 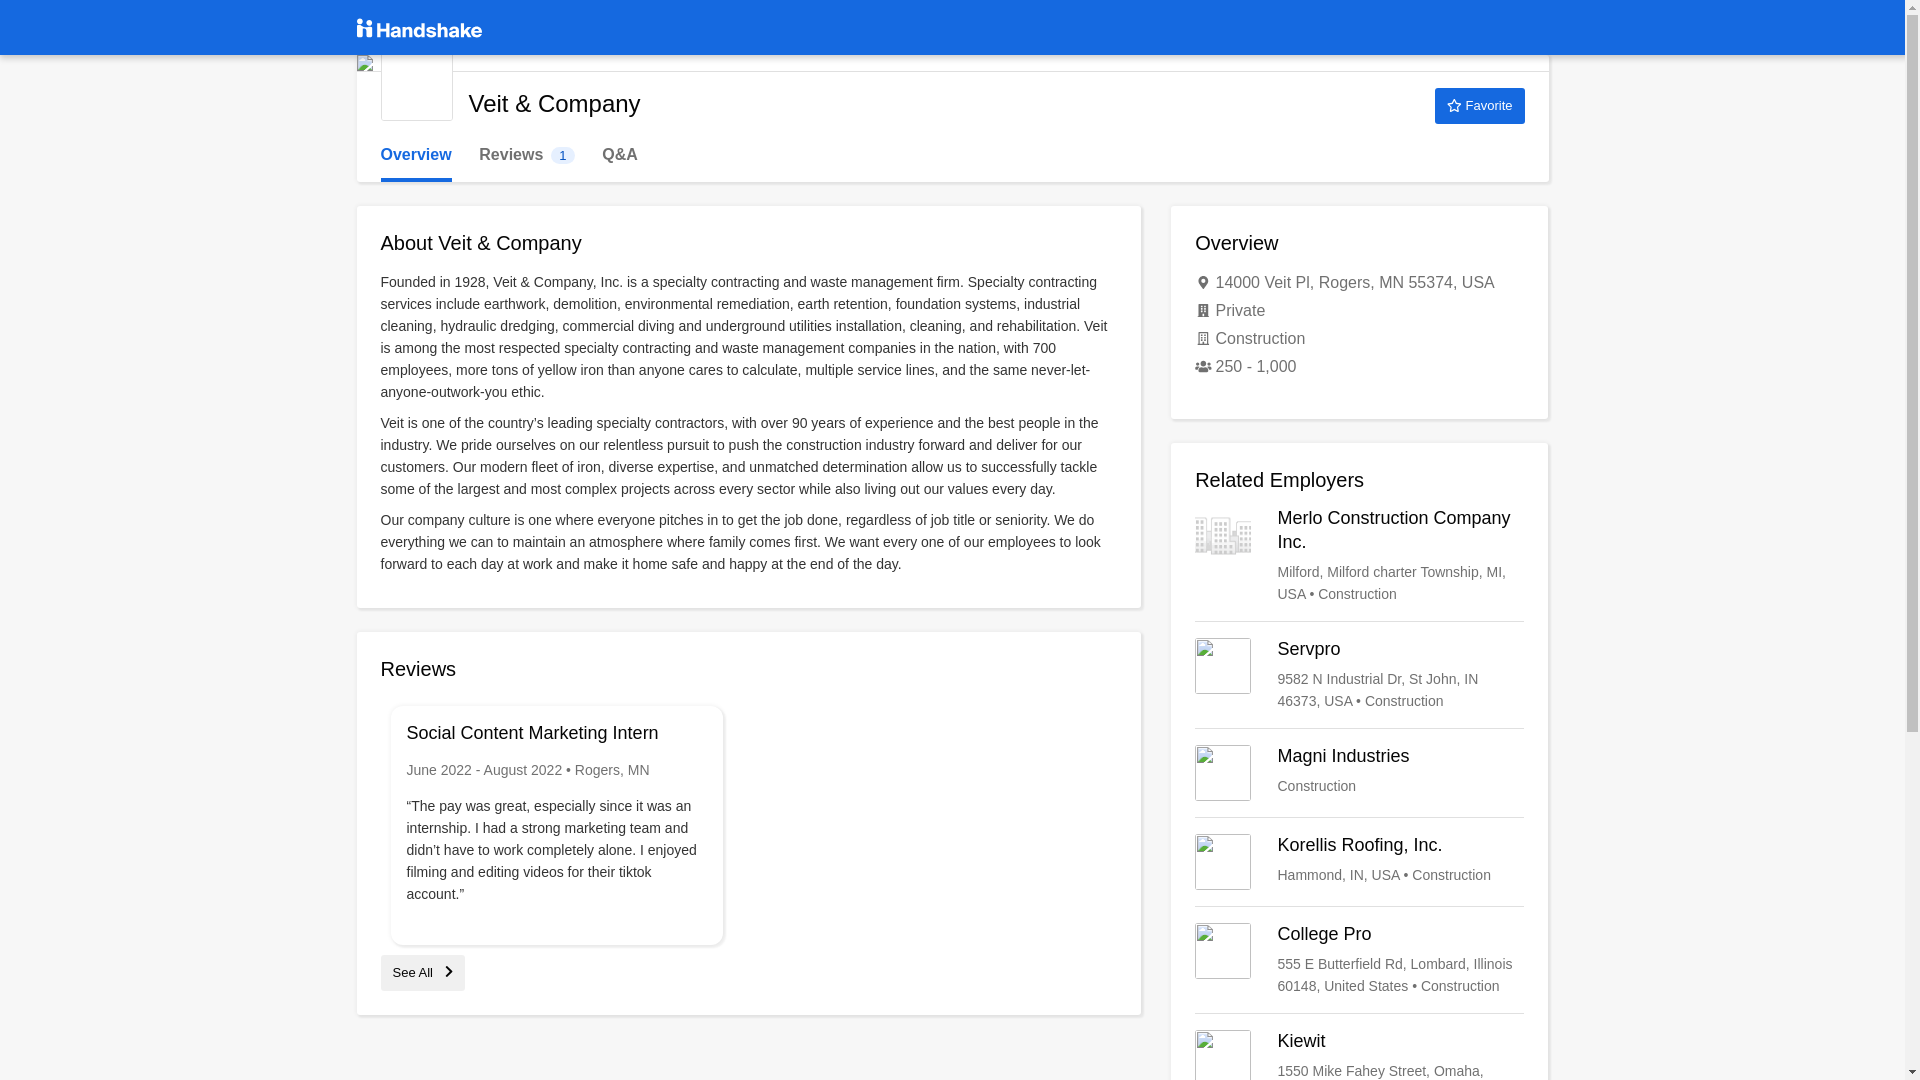 I want to click on Servpro, so click(x=1359, y=555).